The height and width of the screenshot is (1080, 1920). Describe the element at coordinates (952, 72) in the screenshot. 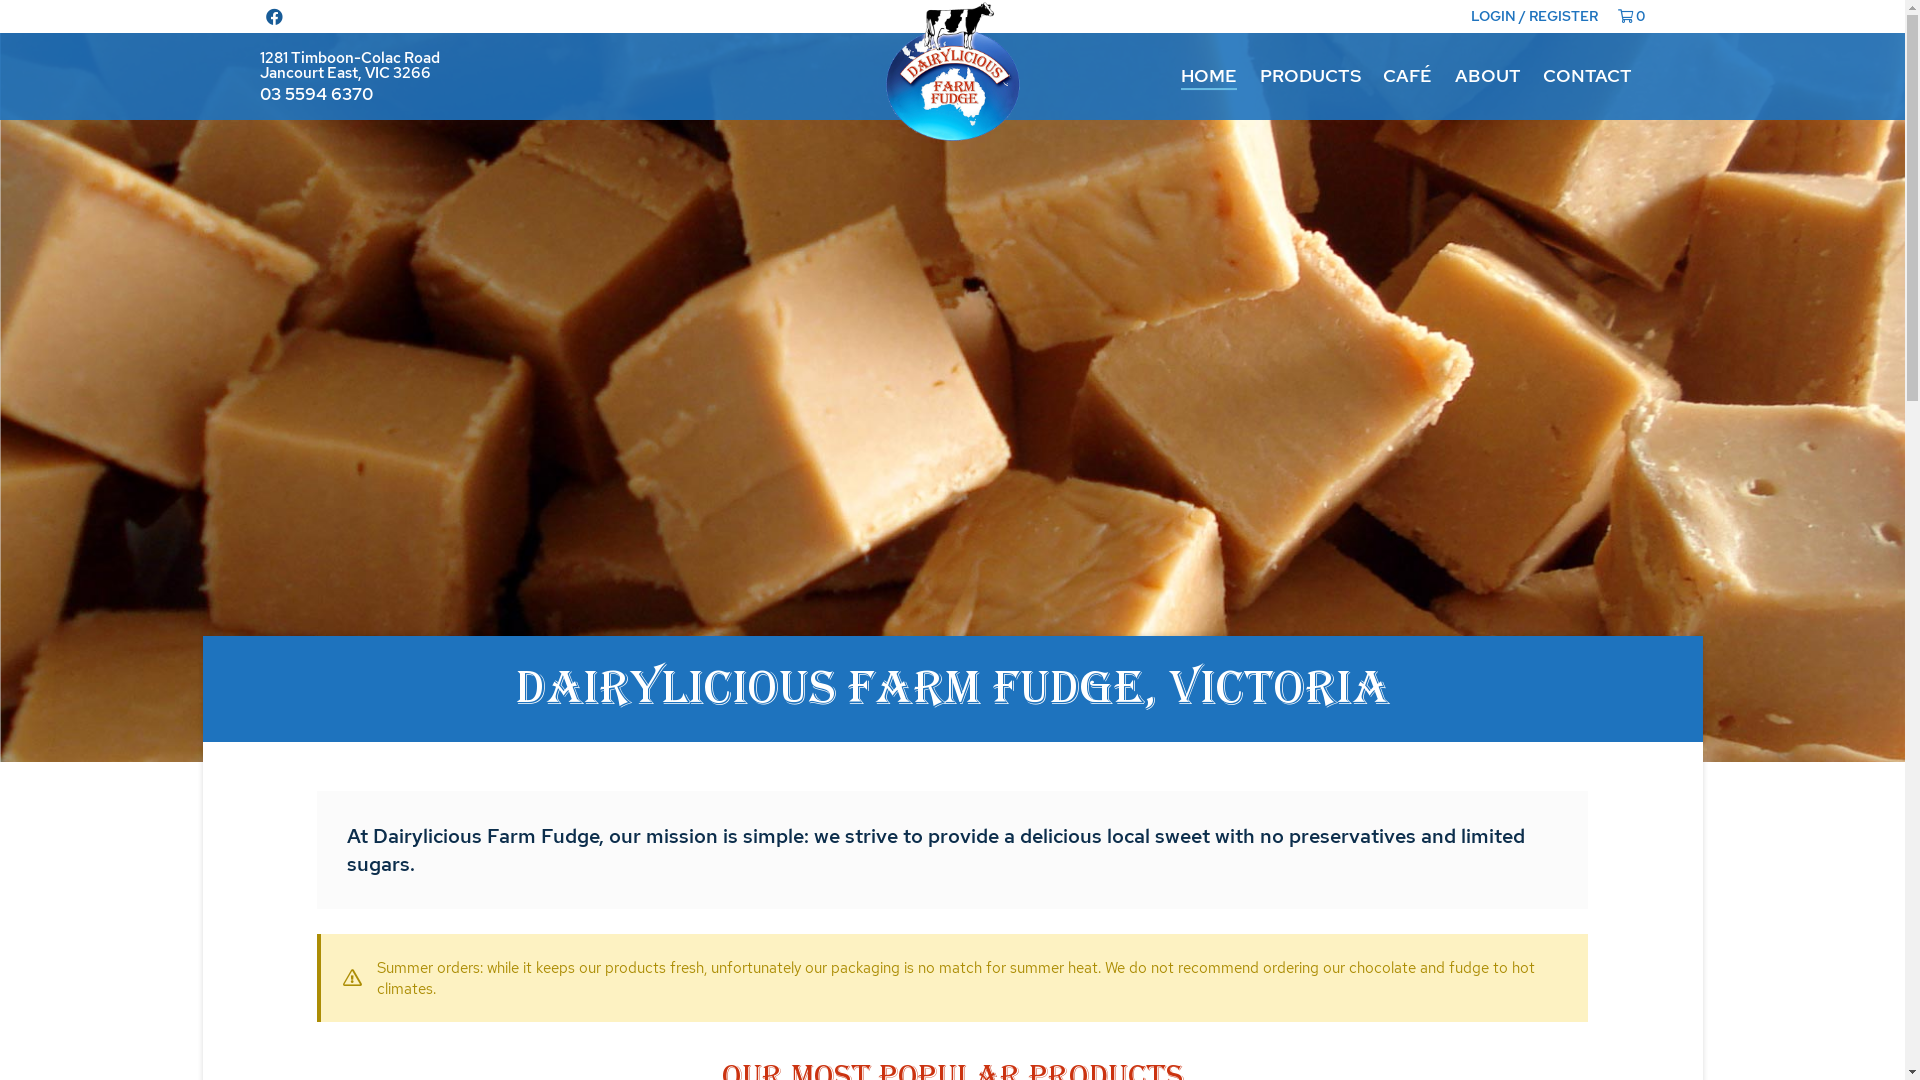

I see `Dairylicious Farm Fudge` at that location.